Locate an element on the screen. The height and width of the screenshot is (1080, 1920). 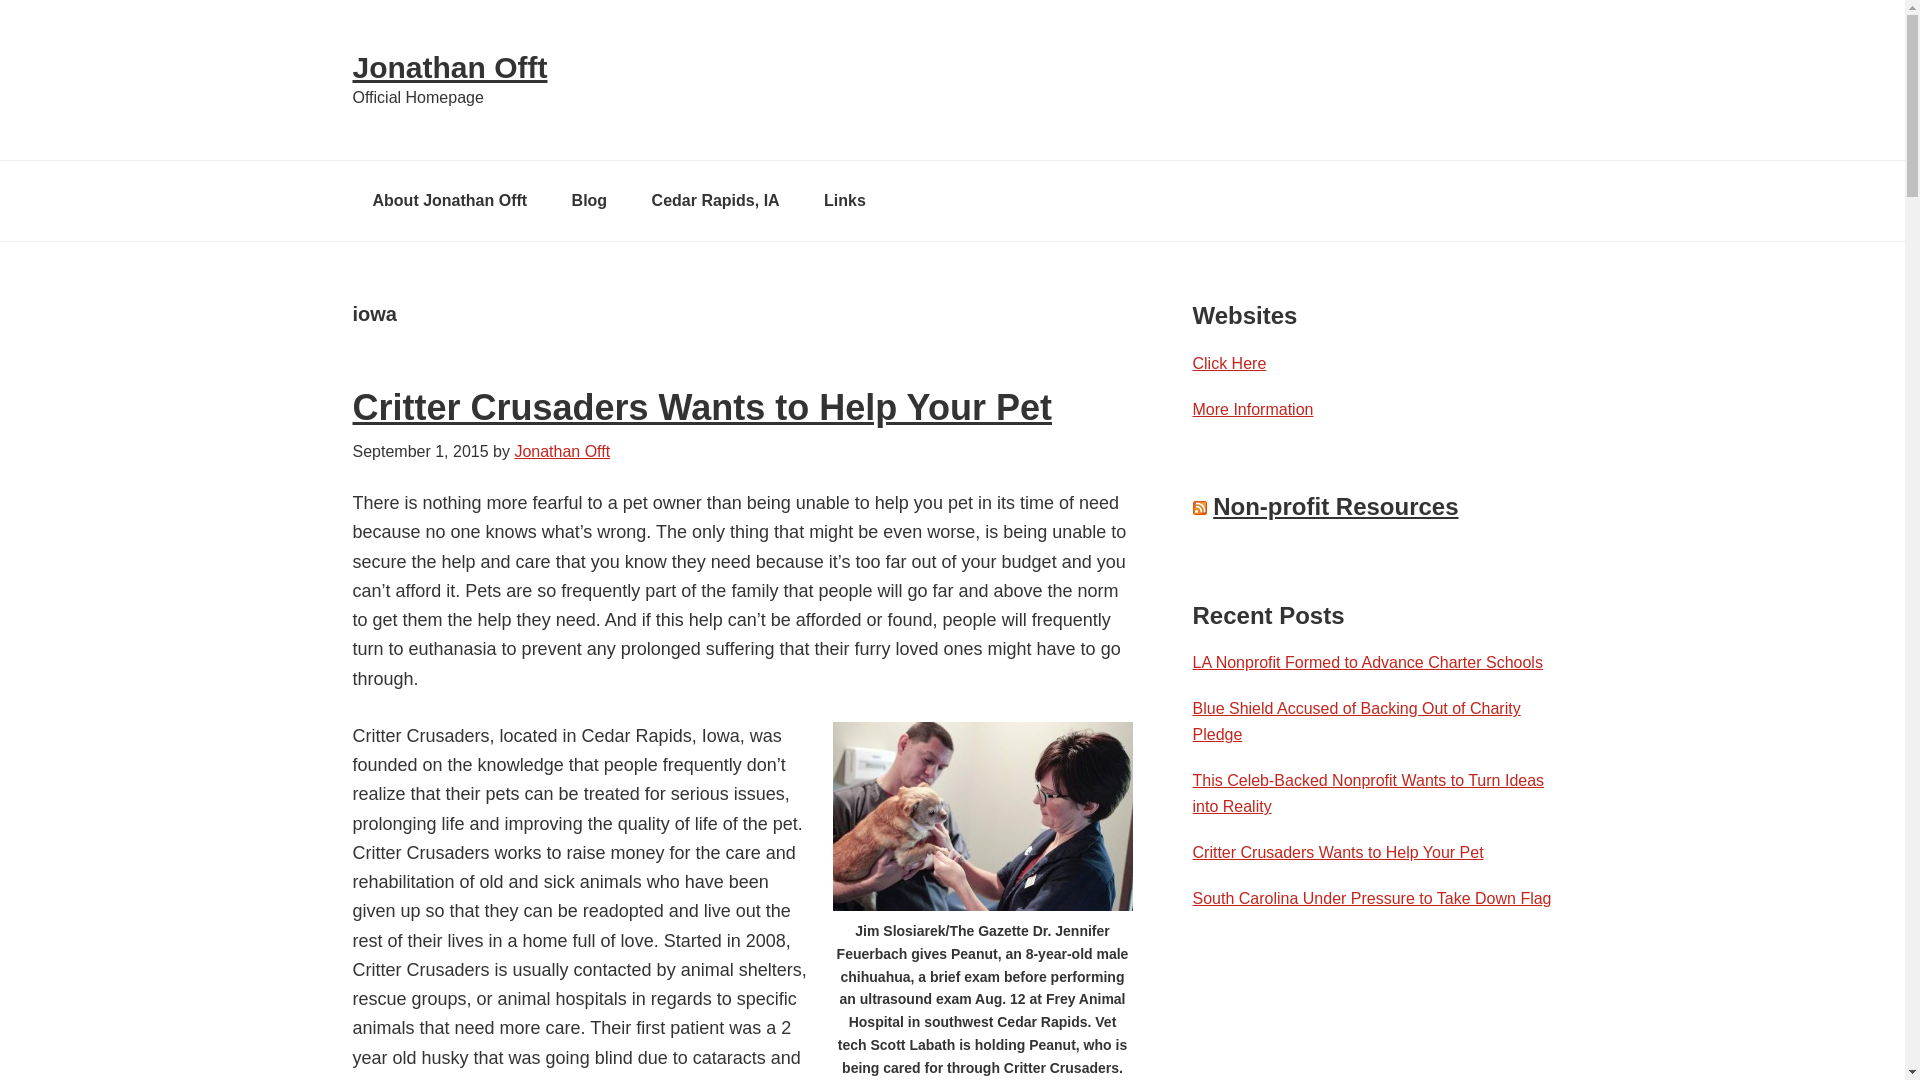
Jonathan Offt is located at coordinates (449, 67).